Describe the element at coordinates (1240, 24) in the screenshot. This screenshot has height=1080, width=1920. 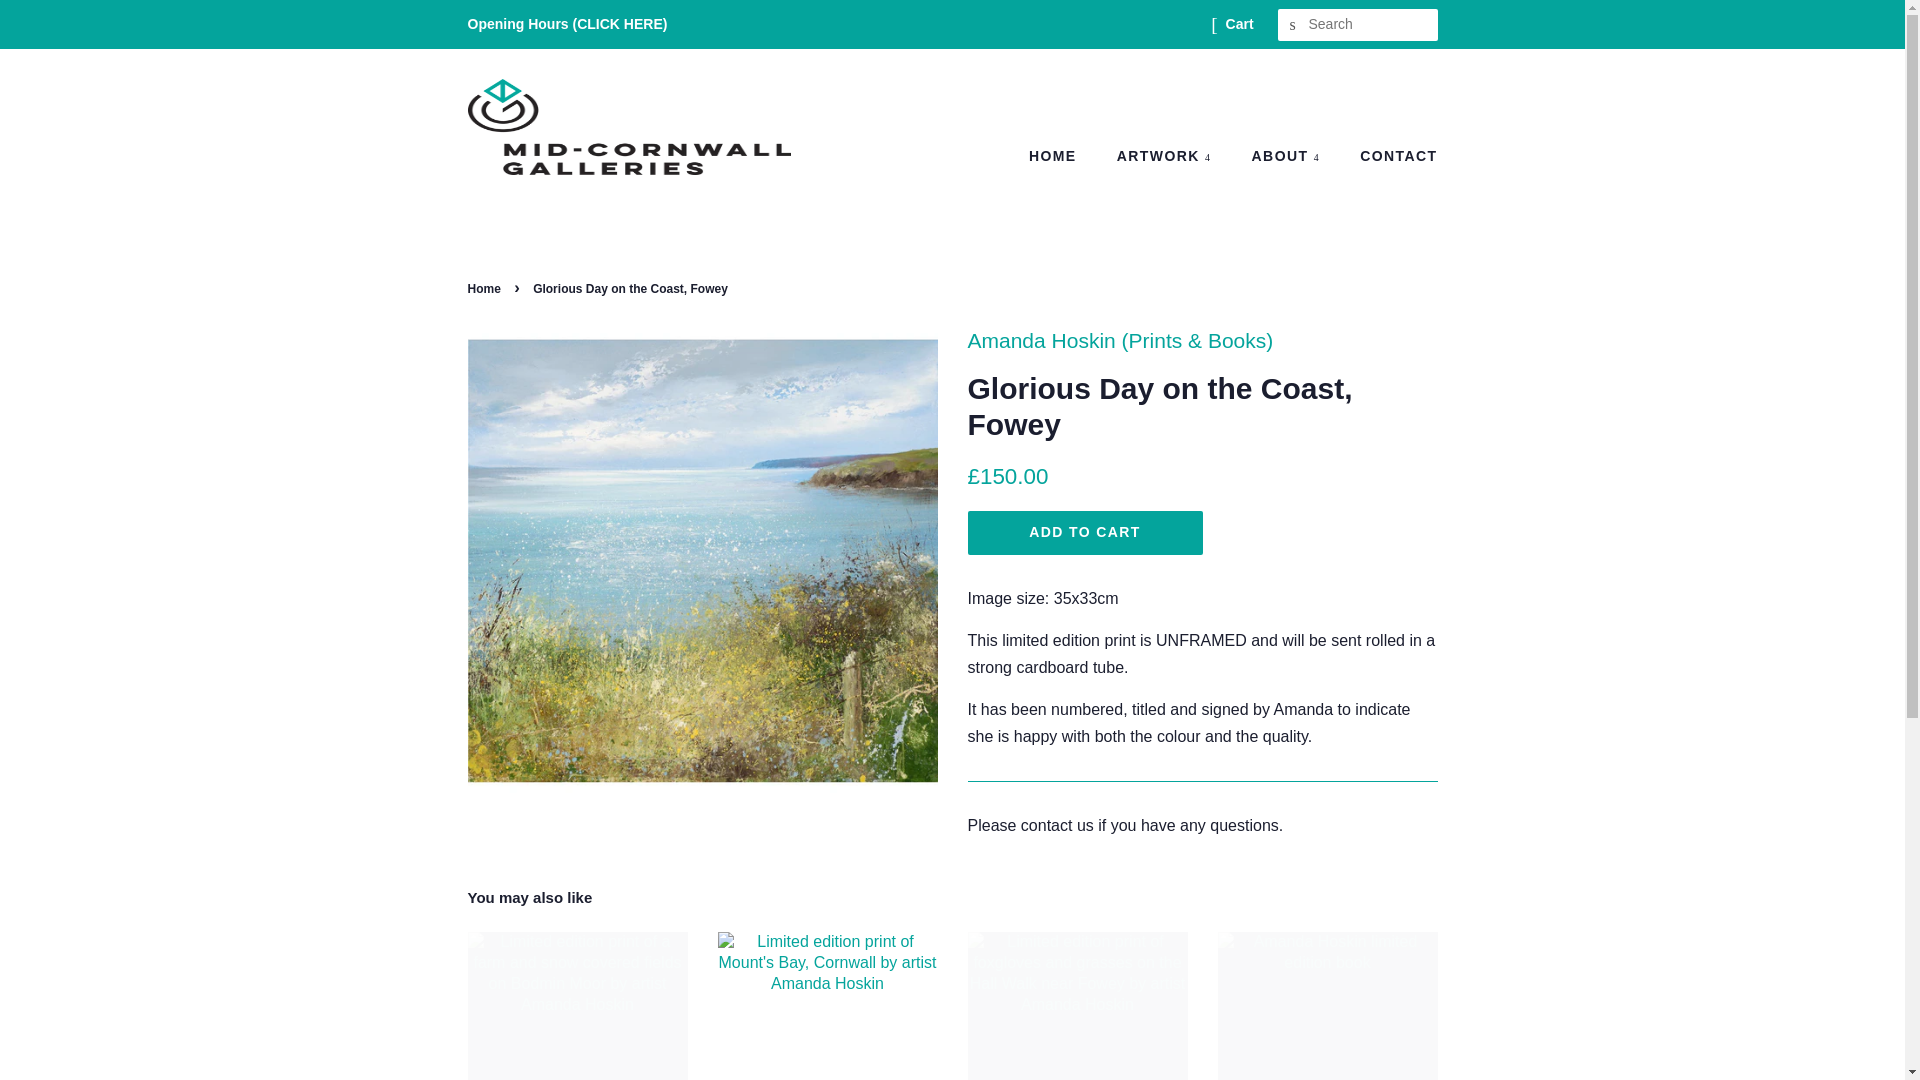
I see `Cart` at that location.